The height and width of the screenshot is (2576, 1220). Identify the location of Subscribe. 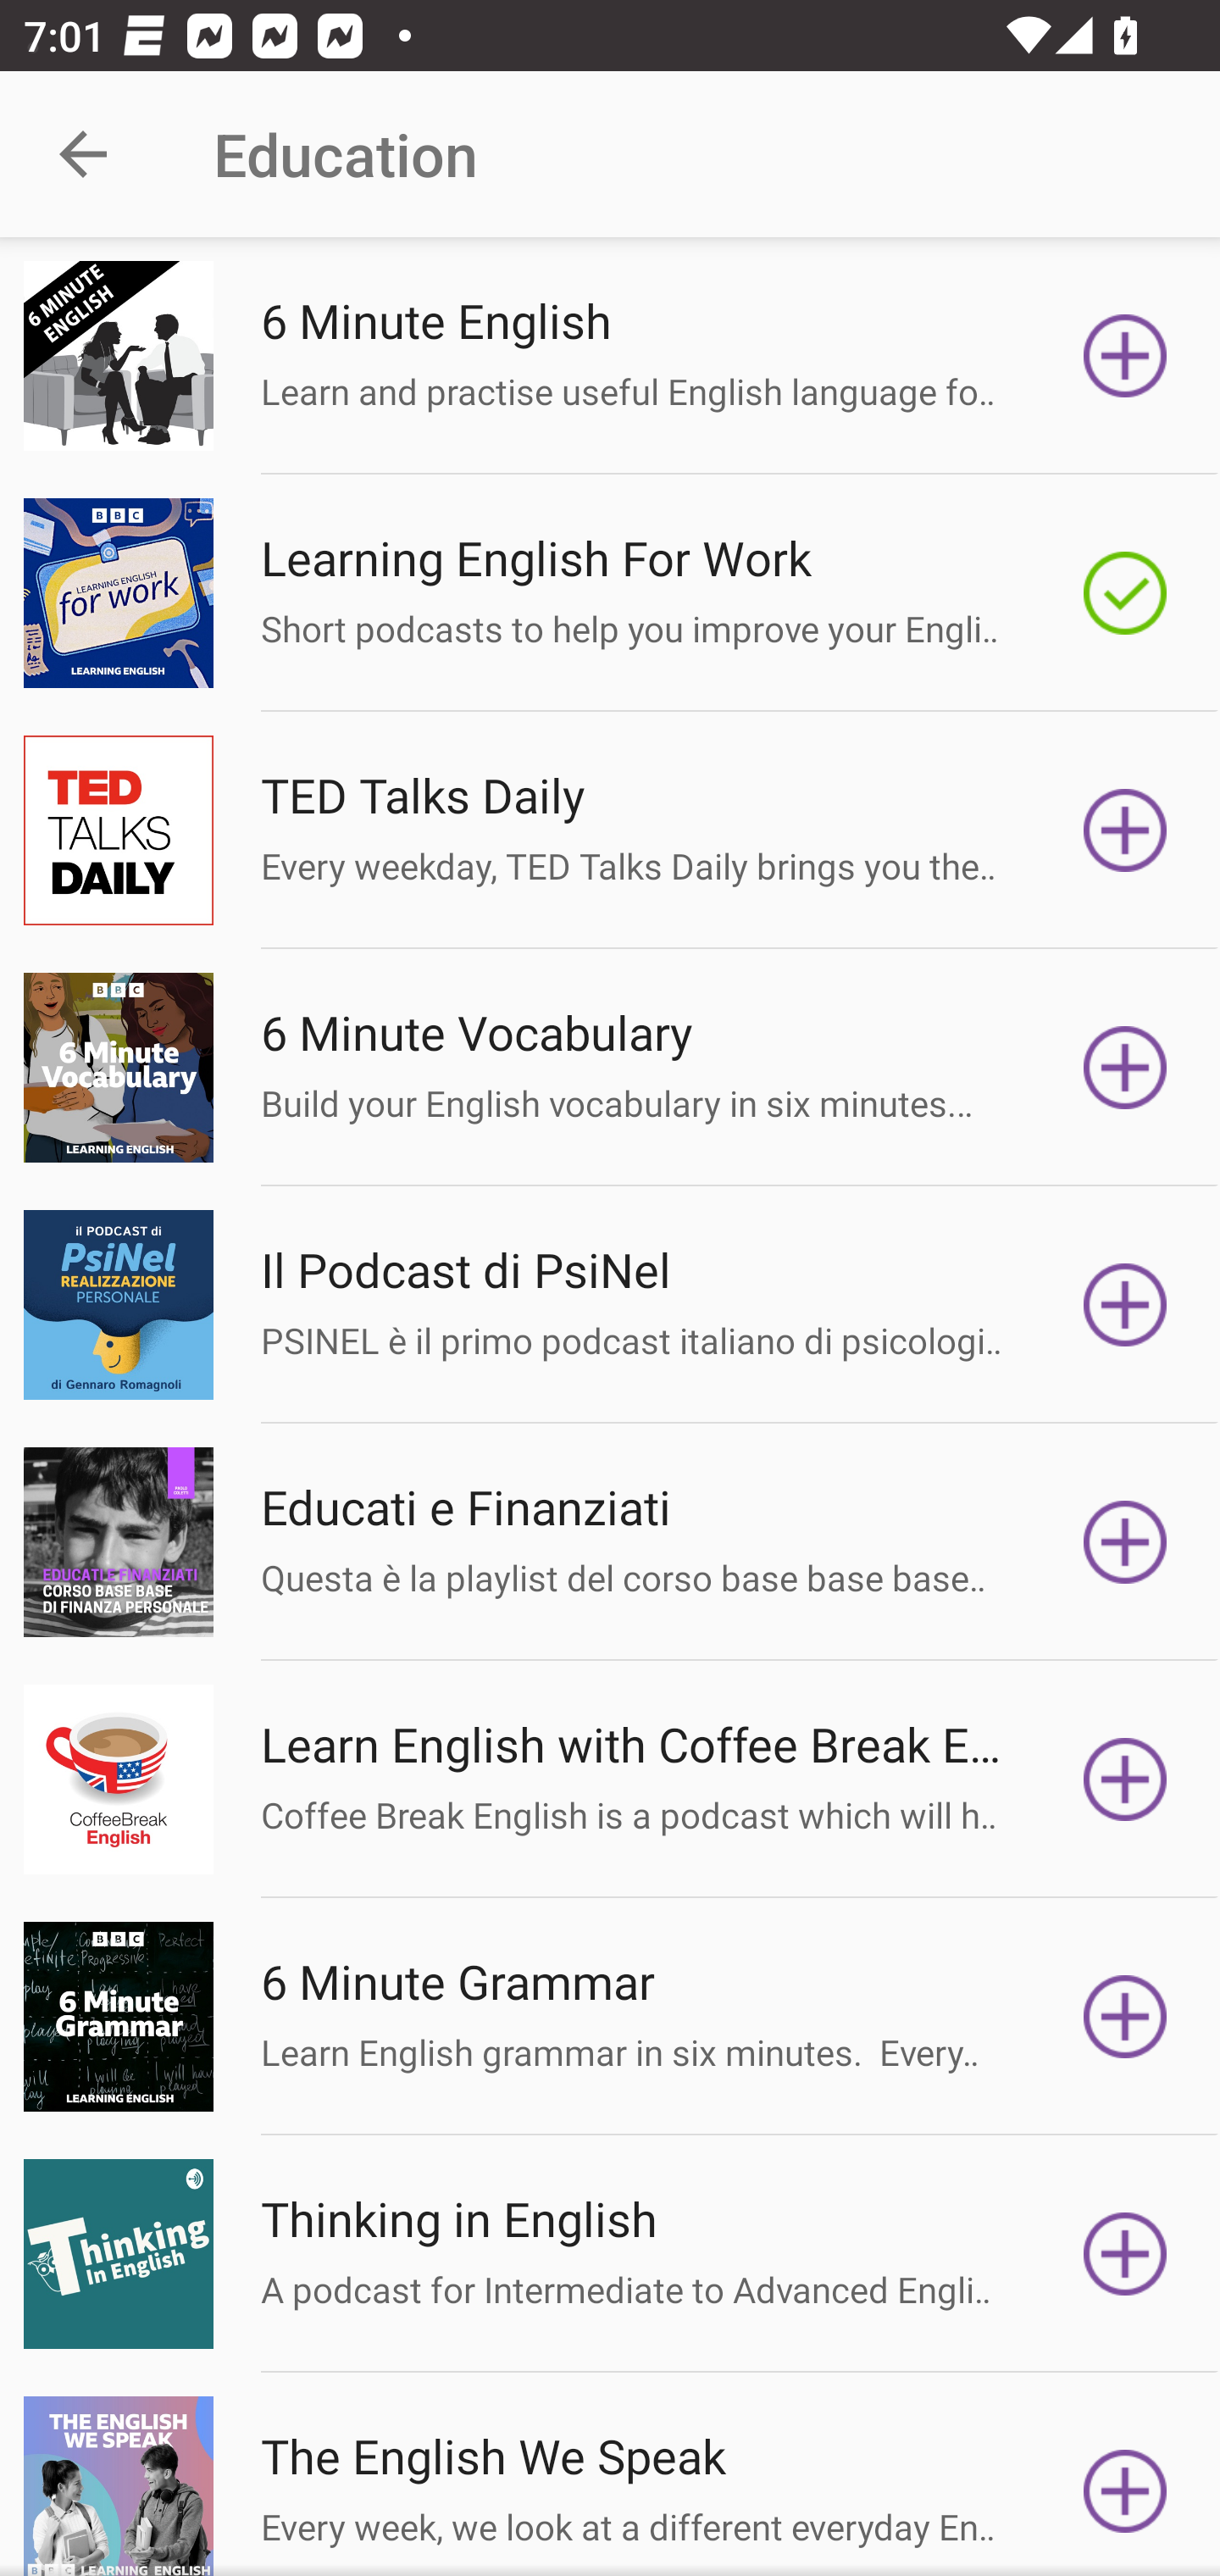
(1125, 830).